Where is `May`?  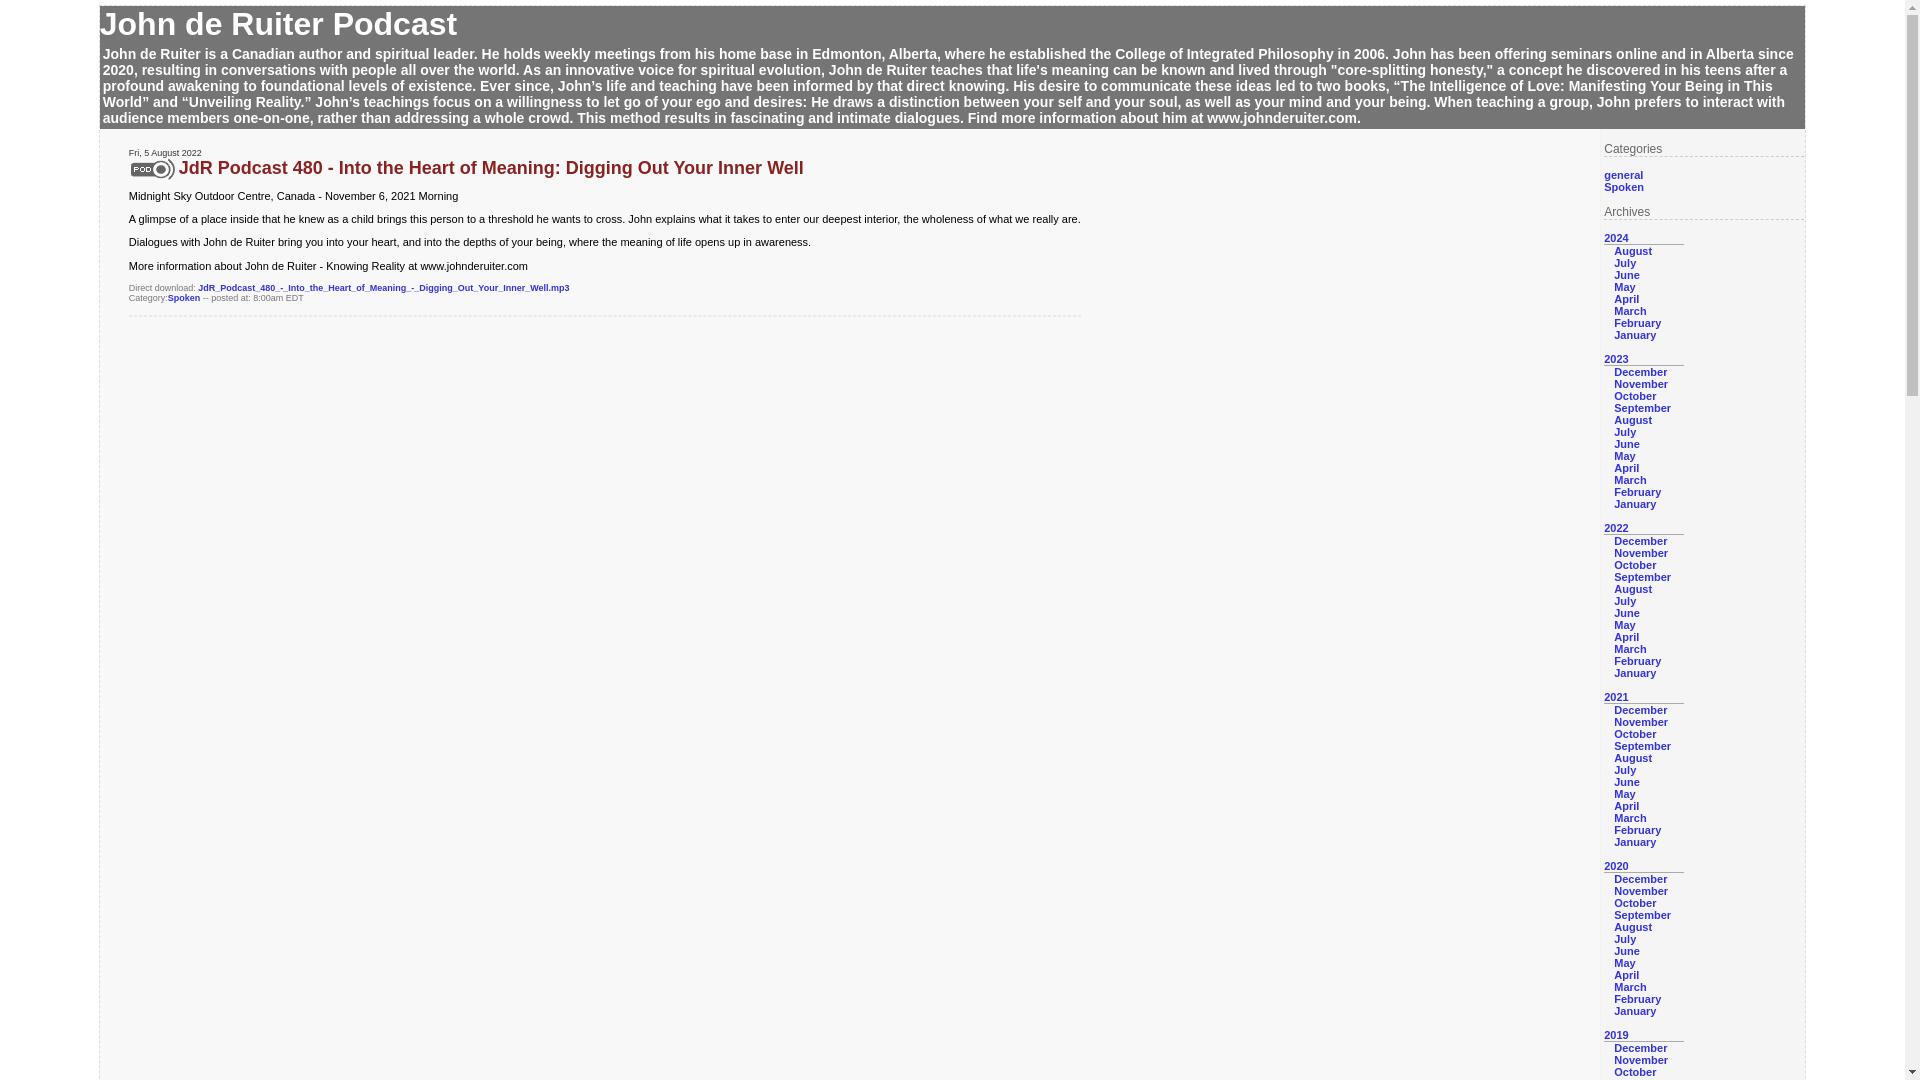
May is located at coordinates (1624, 624).